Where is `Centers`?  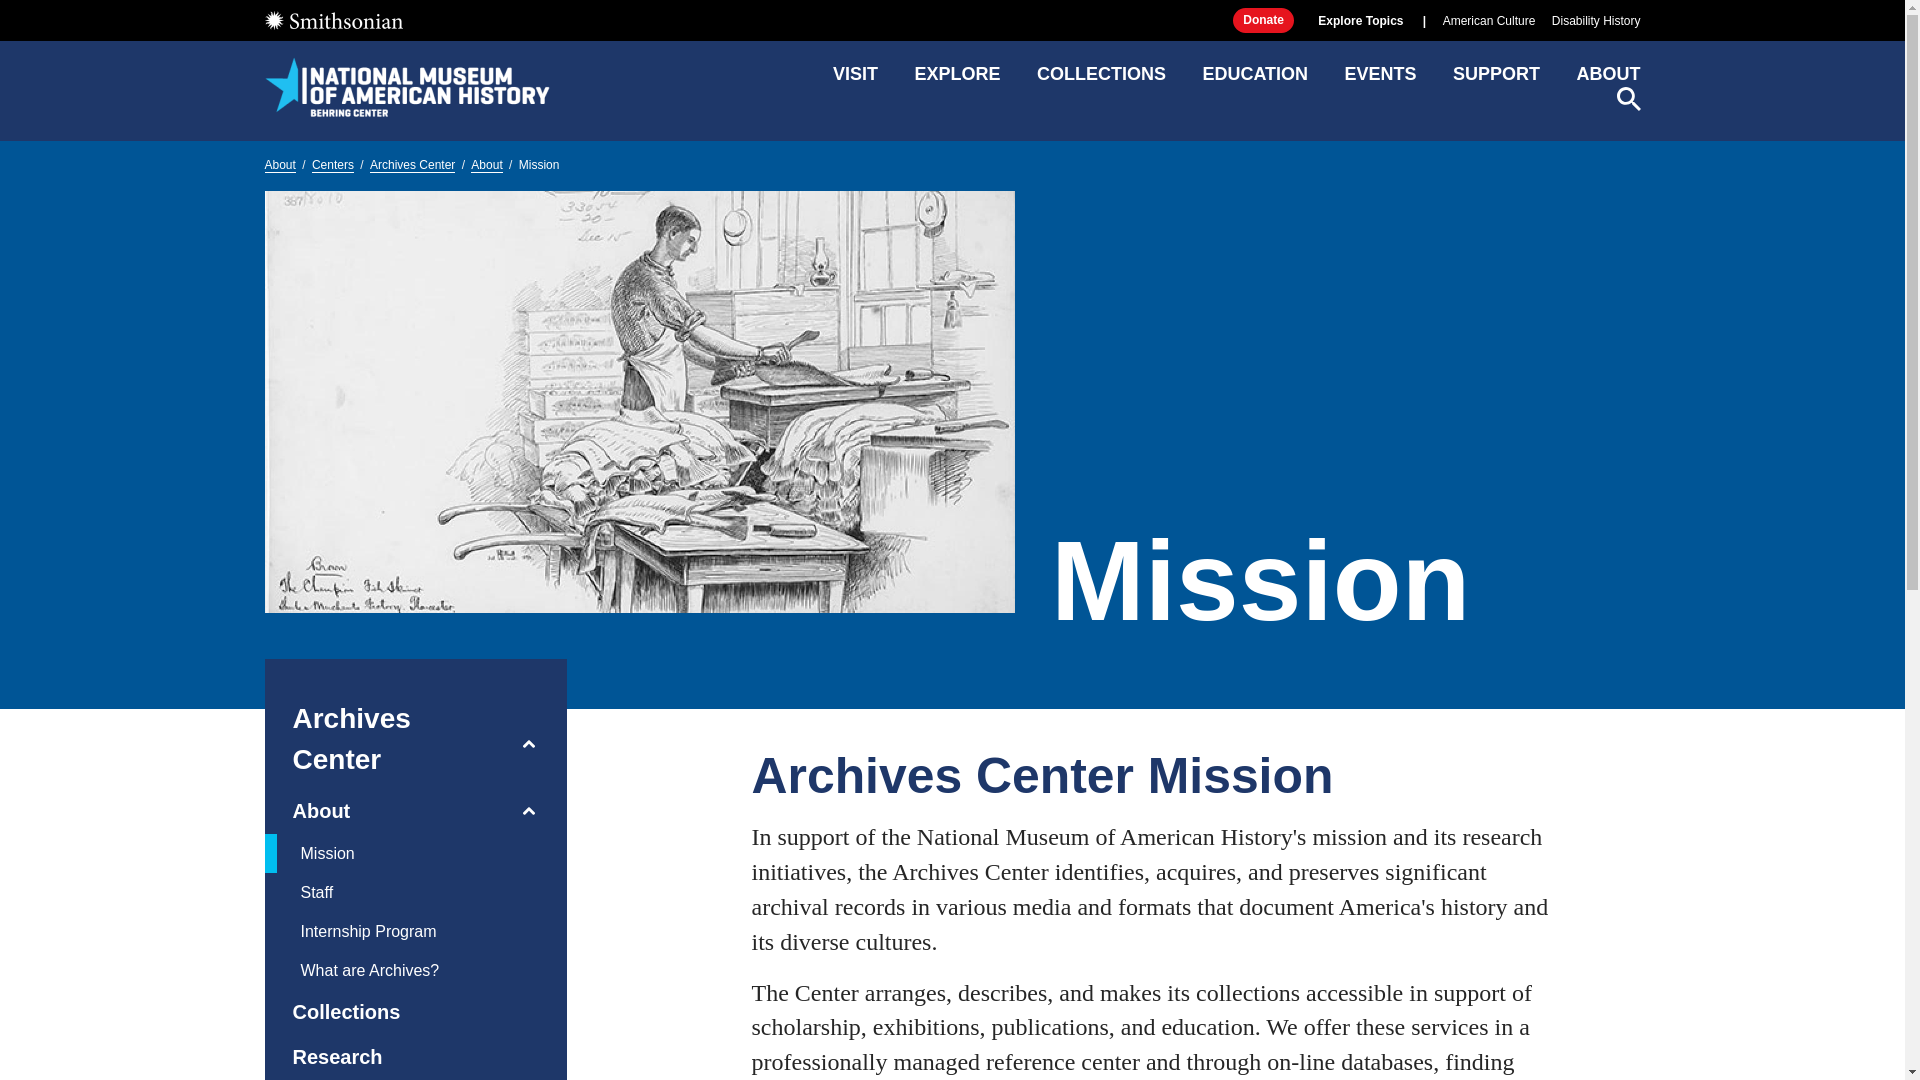 Centers is located at coordinates (332, 164).